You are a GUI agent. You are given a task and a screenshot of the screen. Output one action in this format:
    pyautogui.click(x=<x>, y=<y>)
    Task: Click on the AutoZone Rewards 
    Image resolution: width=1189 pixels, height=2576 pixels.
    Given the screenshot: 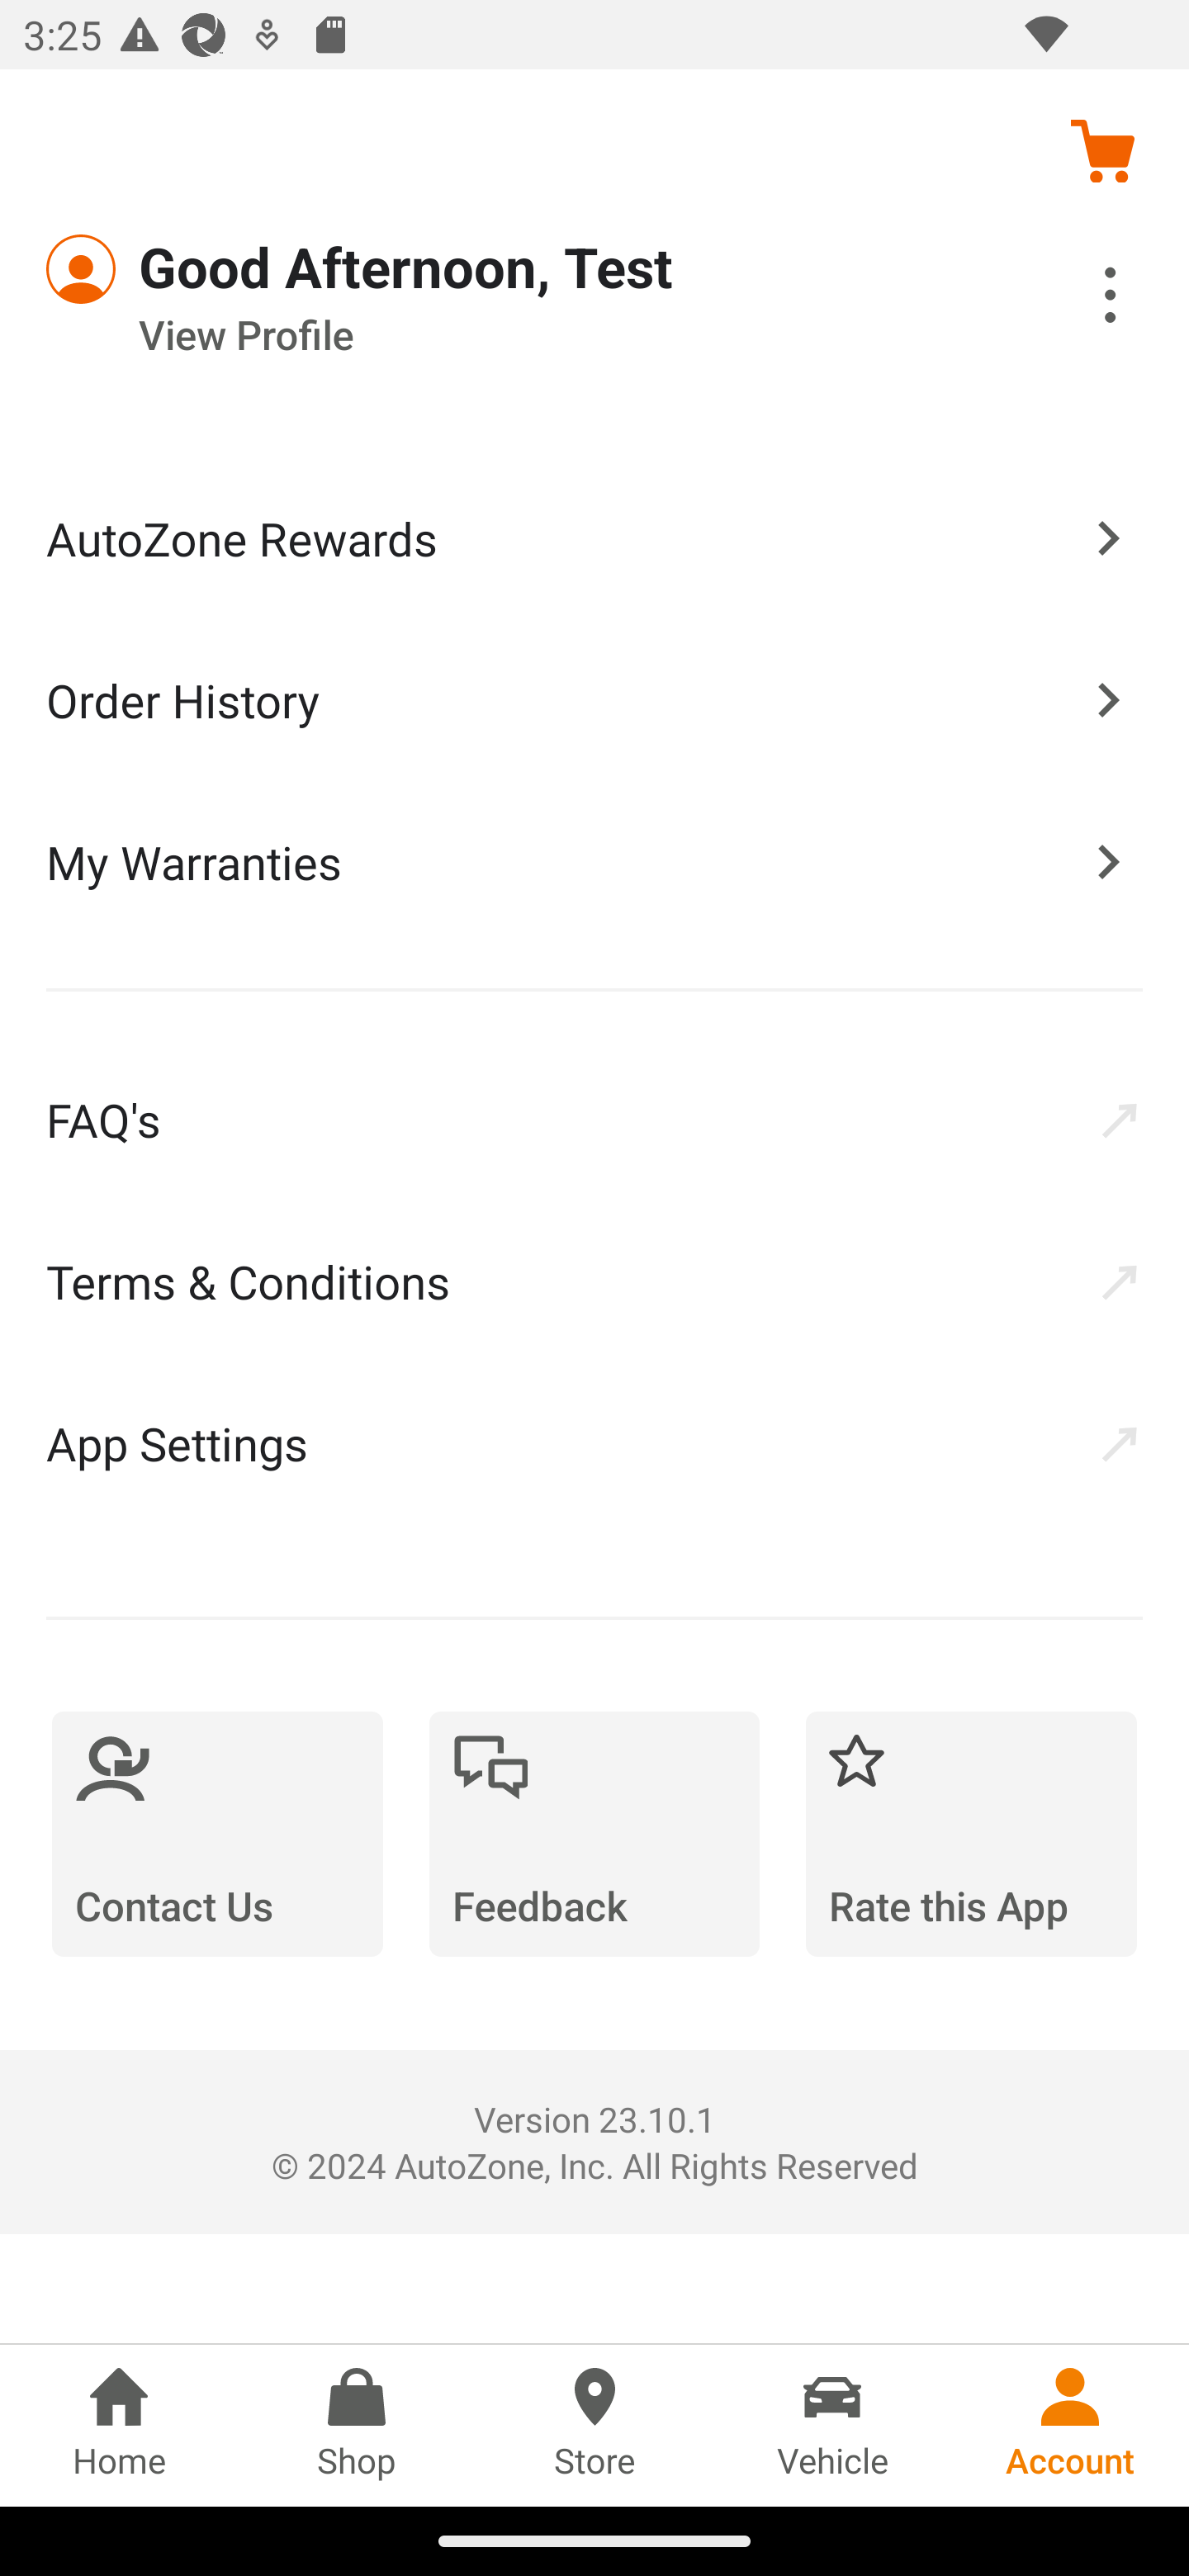 What is the action you would take?
    pyautogui.click(x=594, y=538)
    